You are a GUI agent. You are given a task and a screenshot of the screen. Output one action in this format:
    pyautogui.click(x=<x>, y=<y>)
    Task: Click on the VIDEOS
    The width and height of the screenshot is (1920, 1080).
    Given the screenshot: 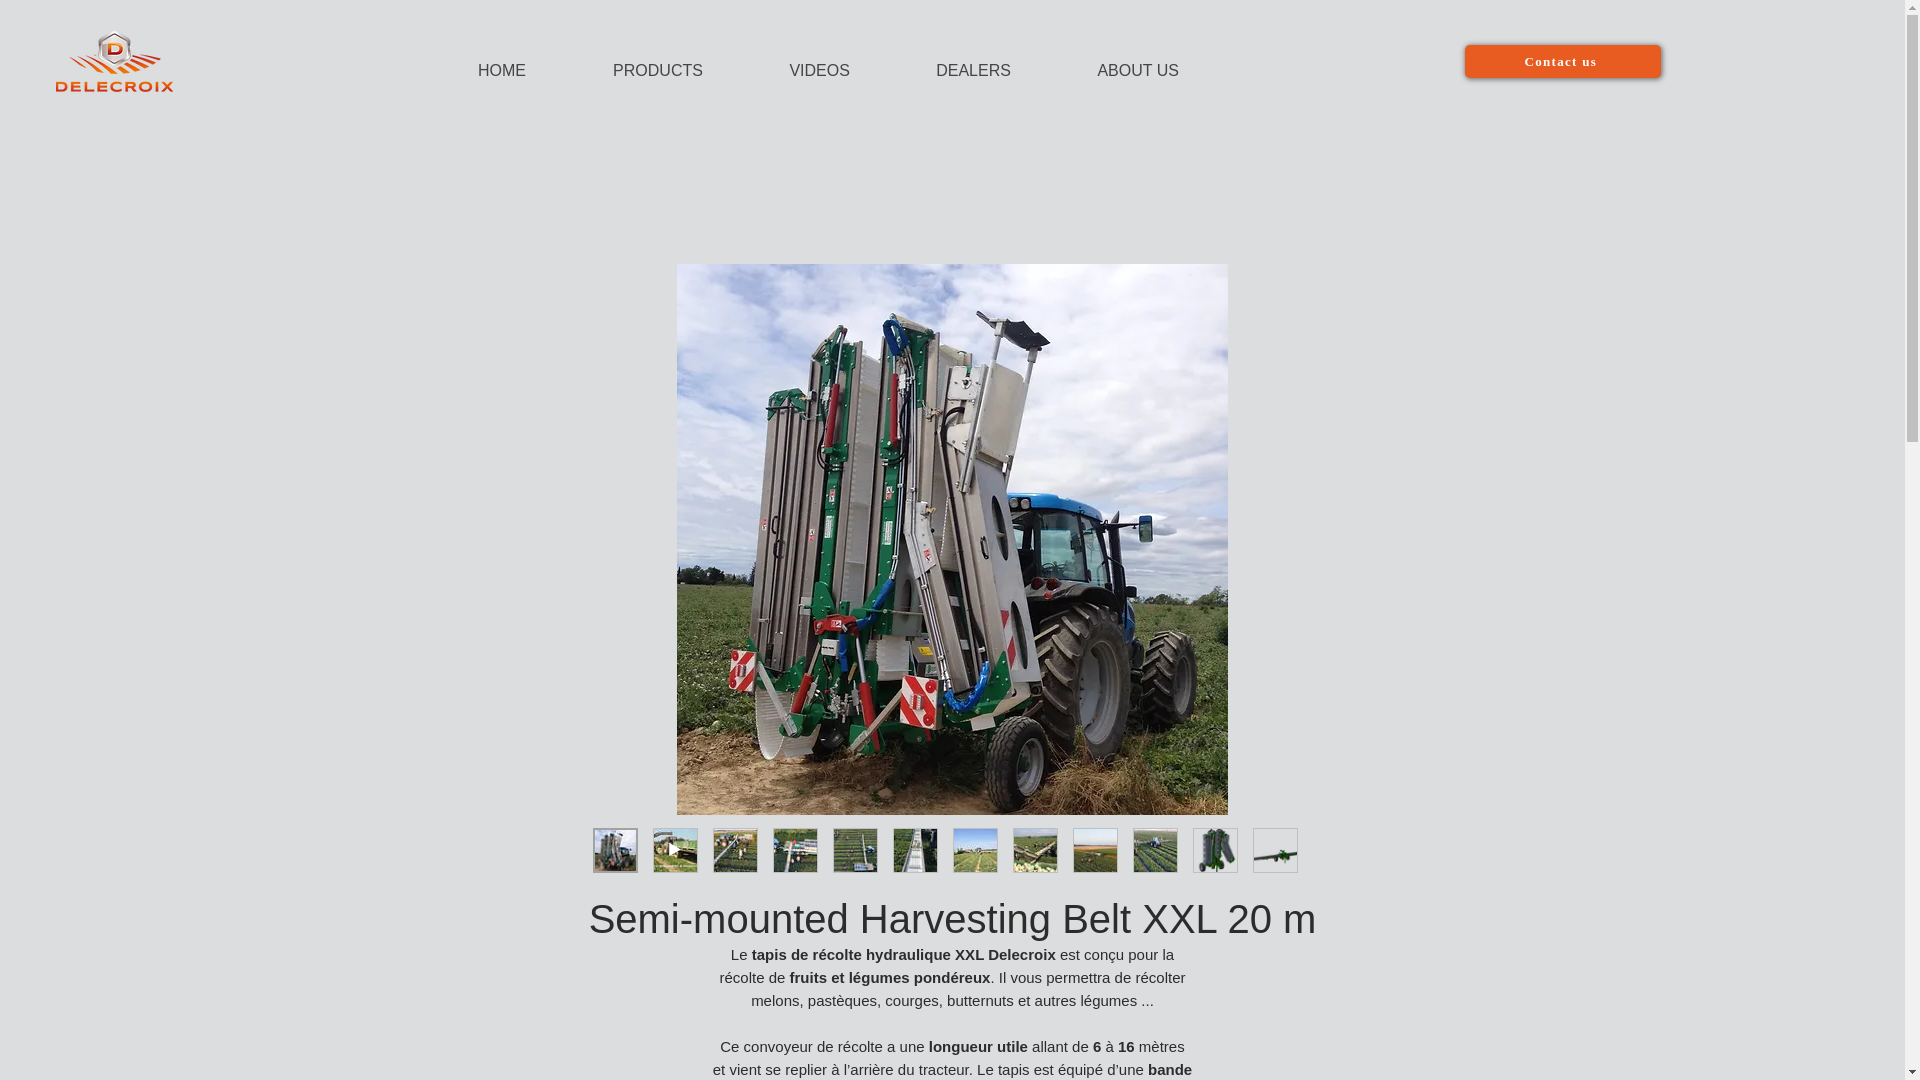 What is the action you would take?
    pyautogui.click(x=794, y=60)
    